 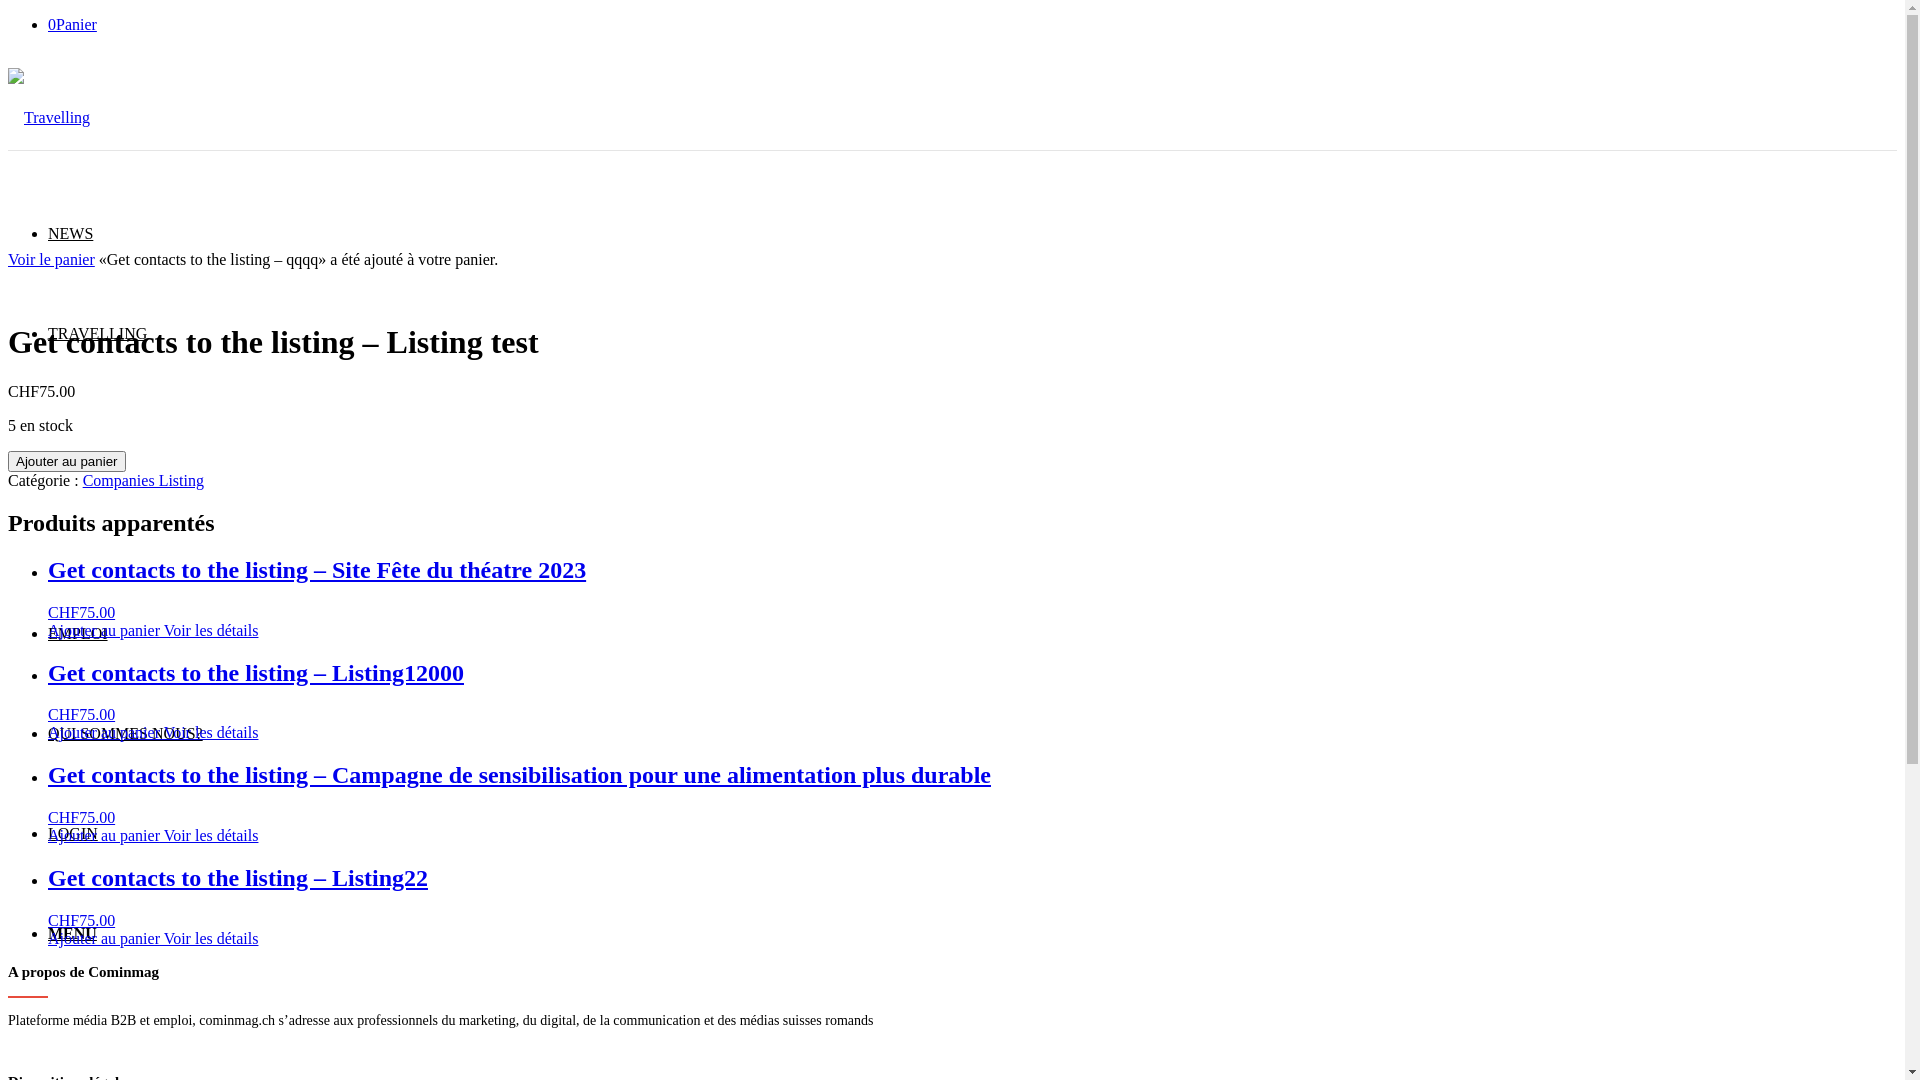 I want to click on EMPLOI, so click(x=78, y=634).